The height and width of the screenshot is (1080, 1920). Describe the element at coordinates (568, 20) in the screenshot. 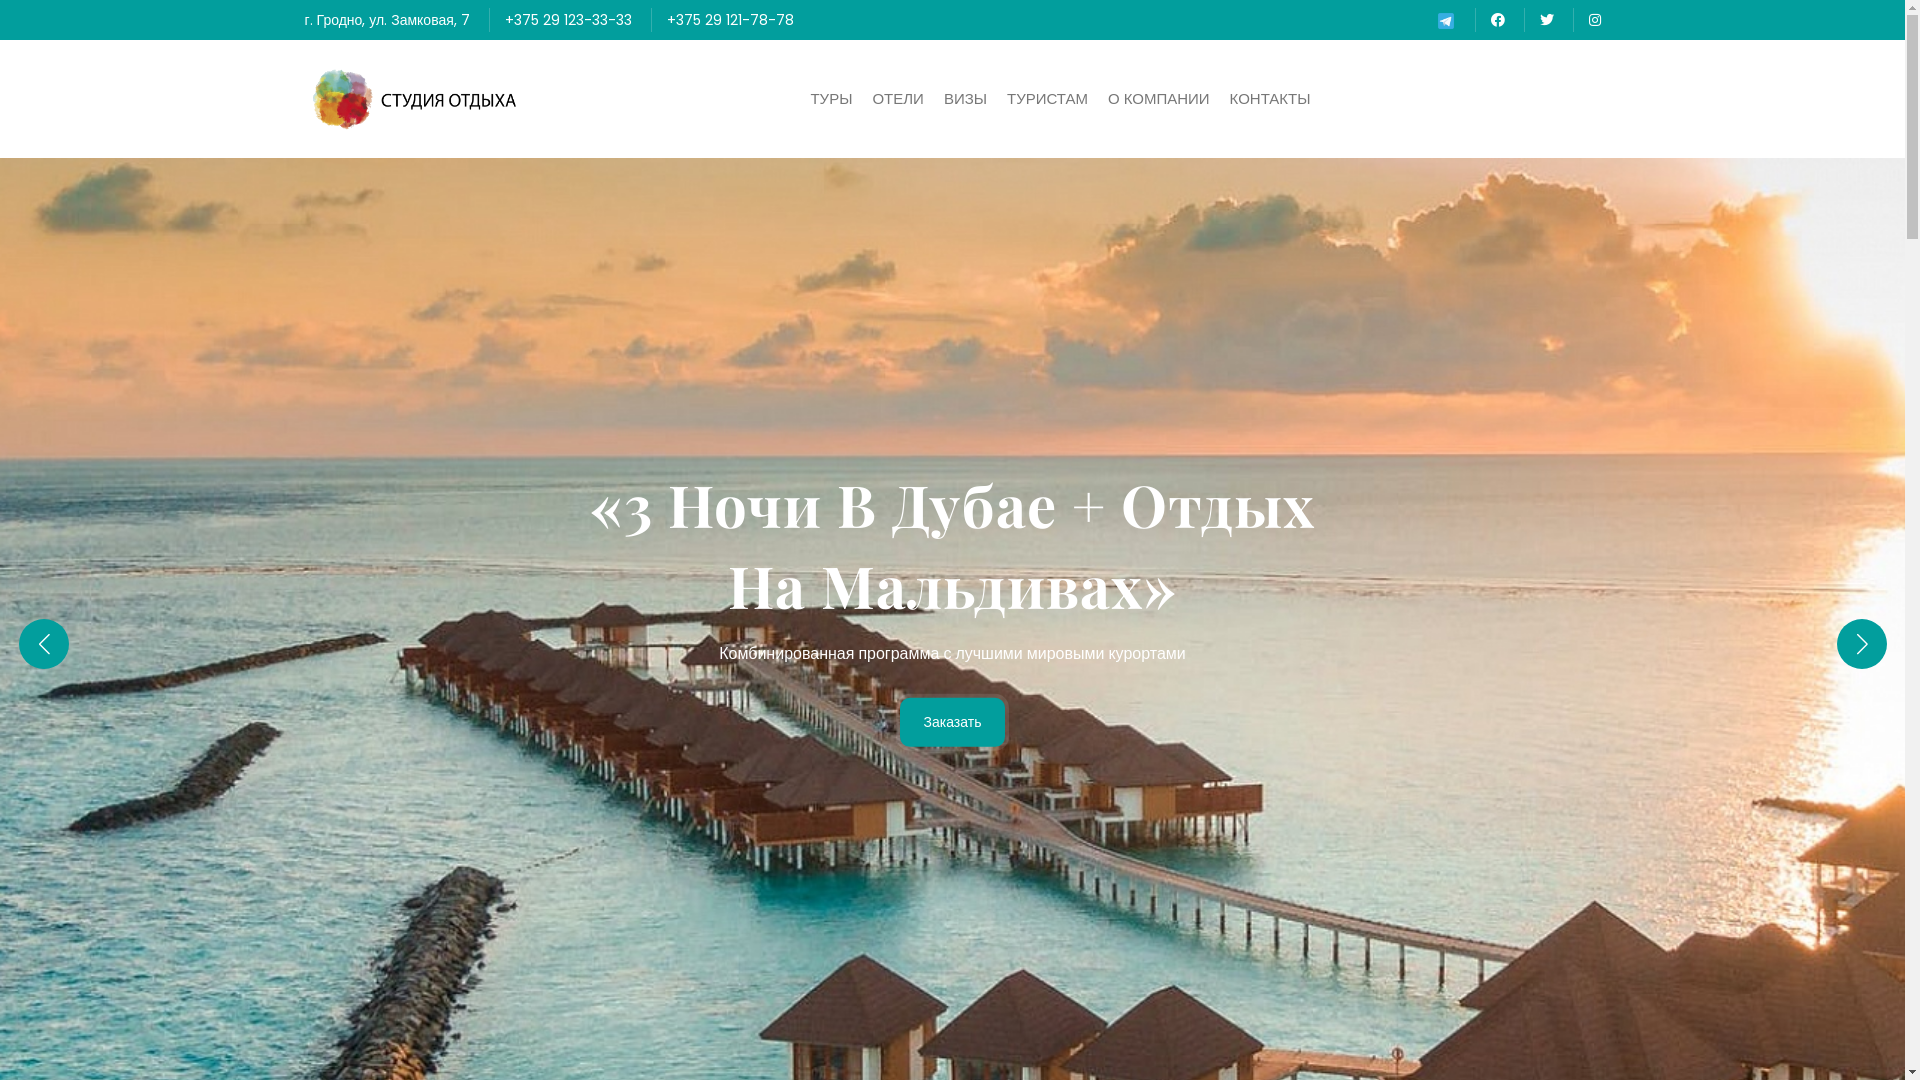

I see `+375 29 123-33-33` at that location.